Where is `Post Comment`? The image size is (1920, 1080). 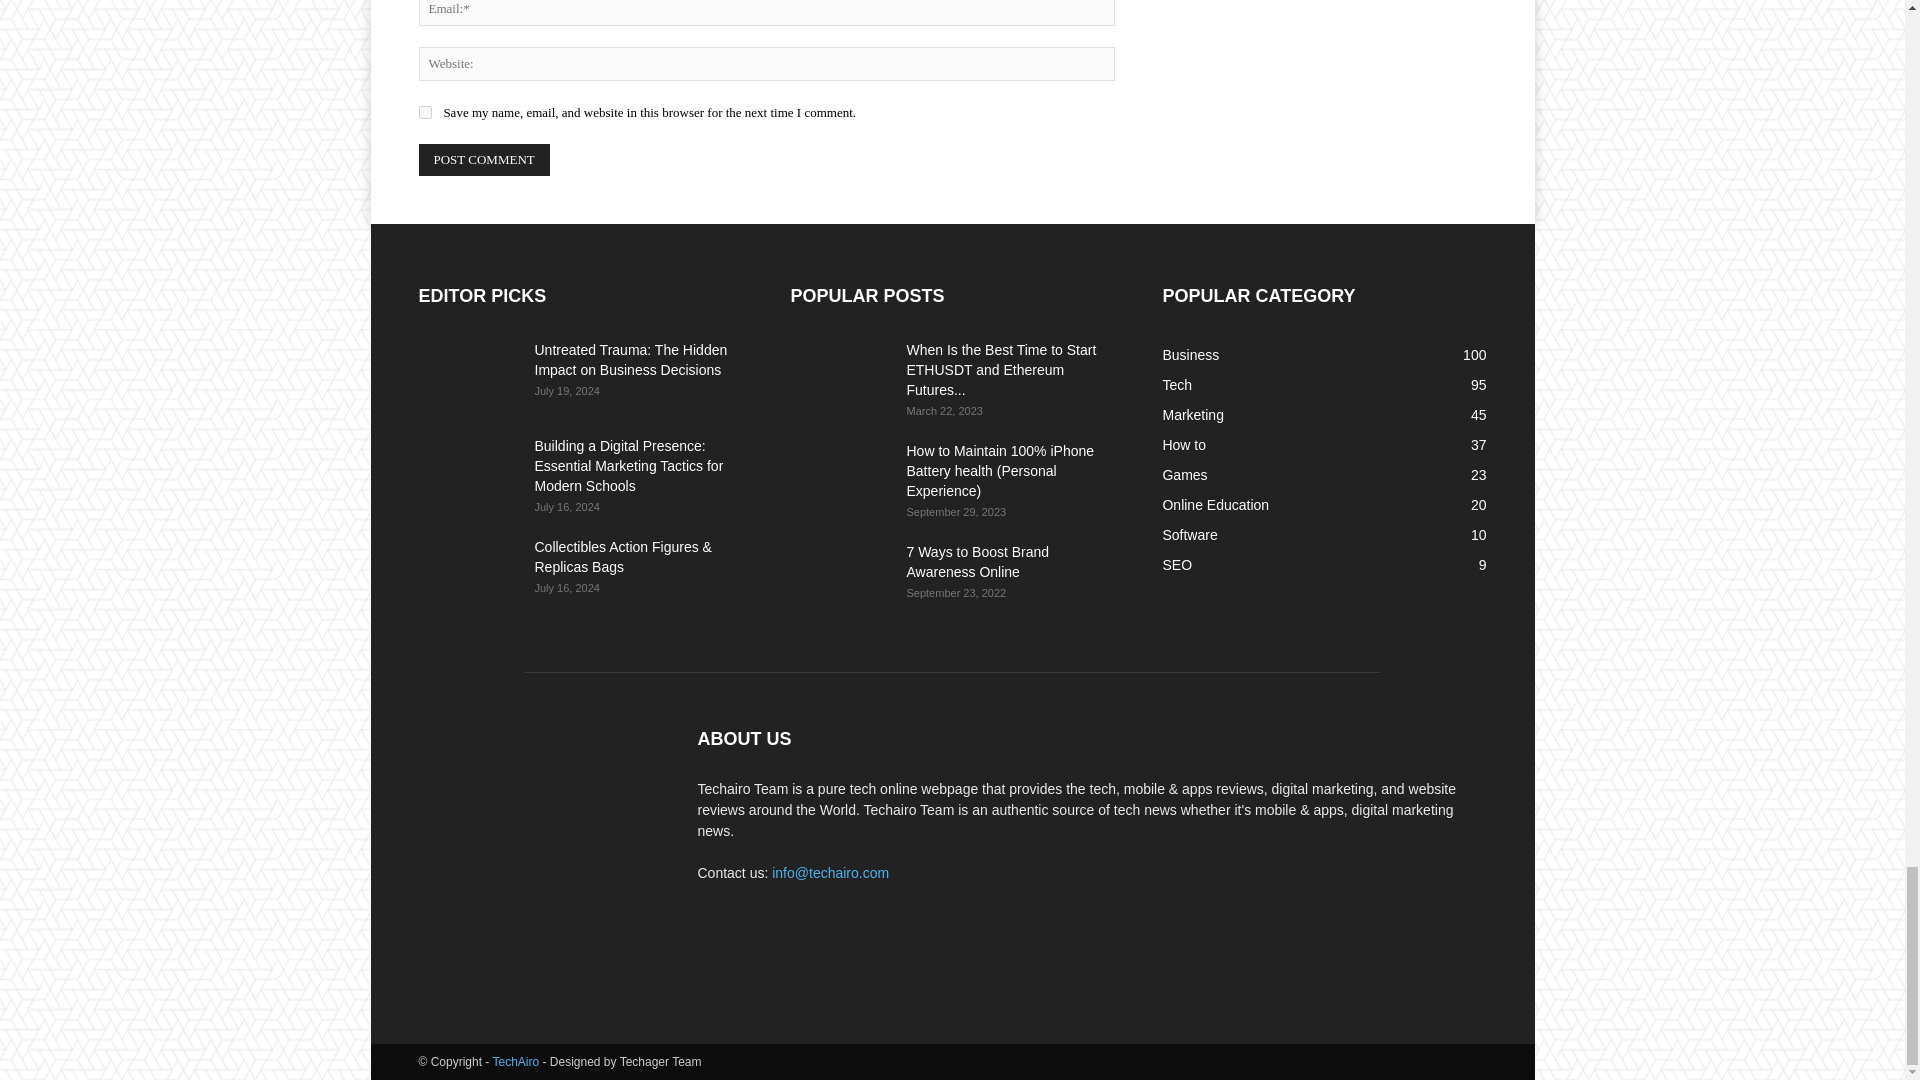 Post Comment is located at coordinates (484, 160).